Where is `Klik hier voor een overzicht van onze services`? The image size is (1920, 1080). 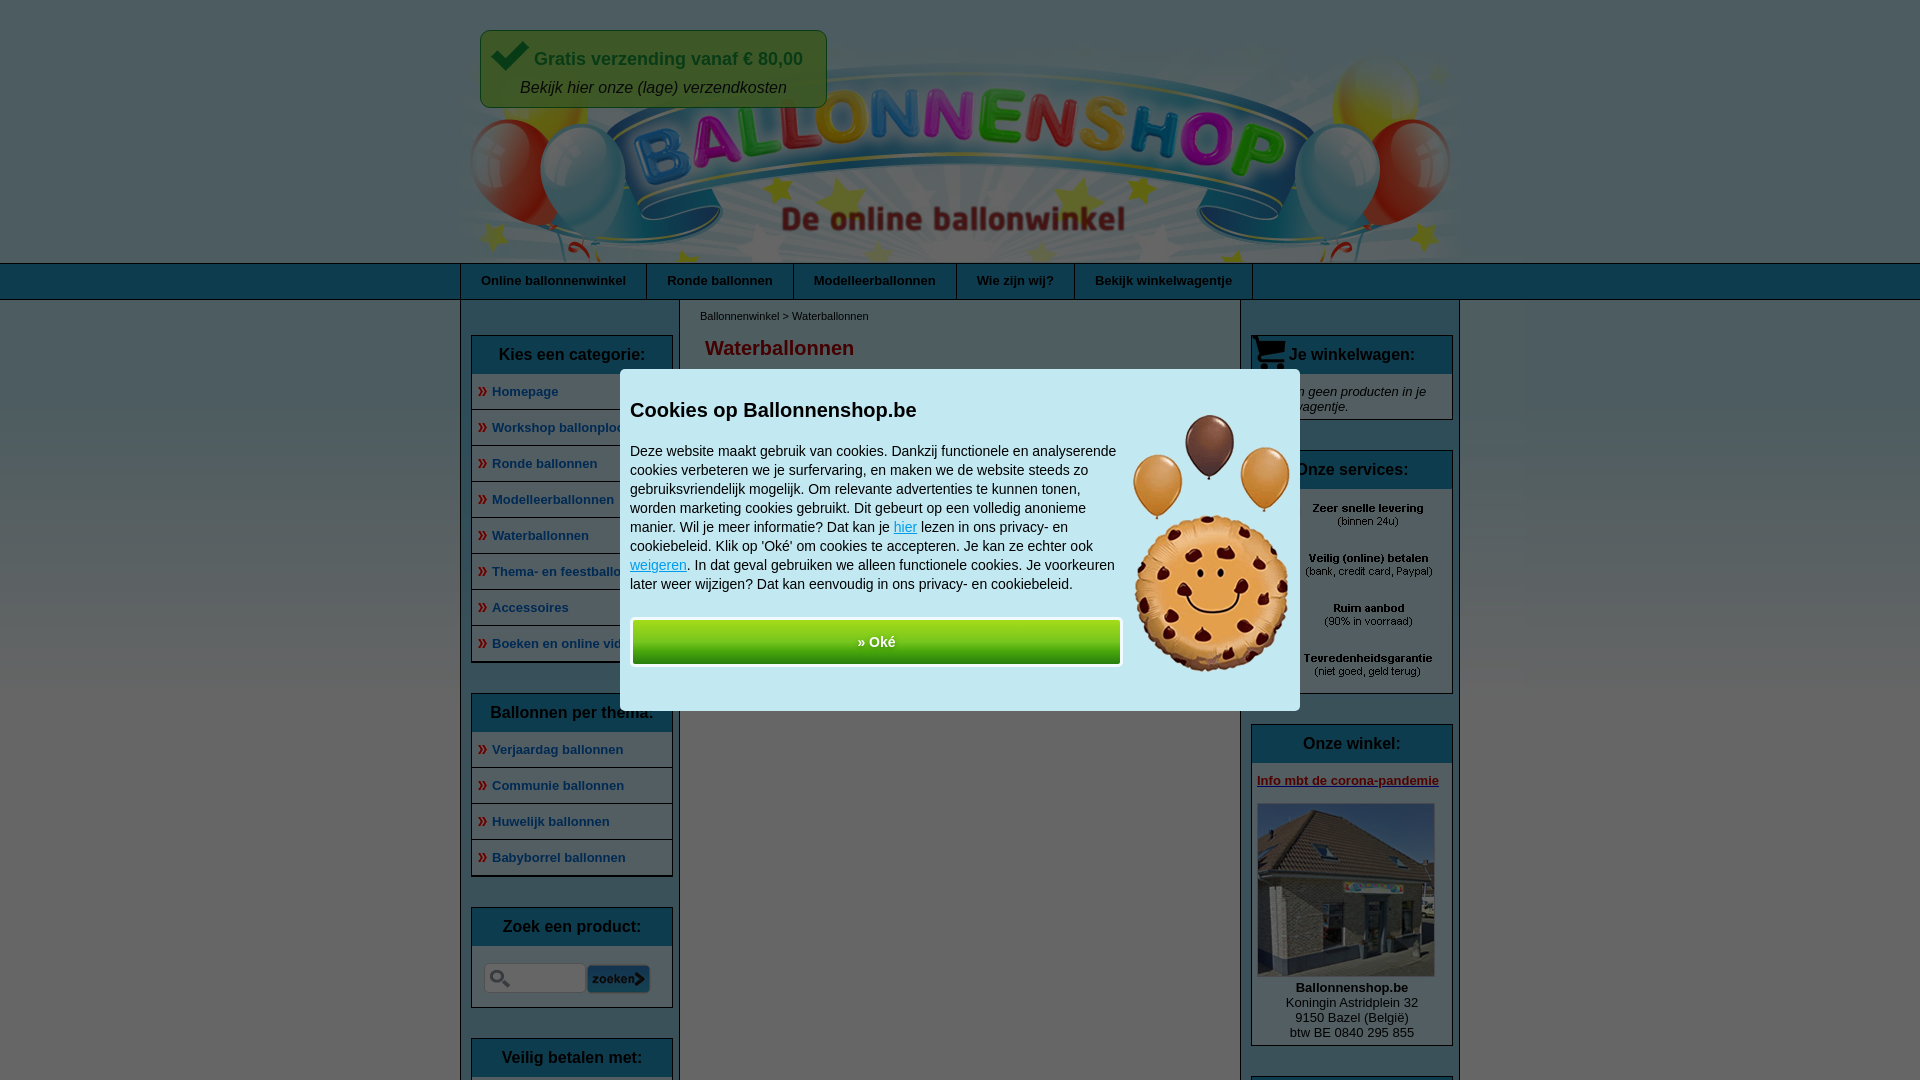 Klik hier voor een overzicht van onze services is located at coordinates (1344, 592).